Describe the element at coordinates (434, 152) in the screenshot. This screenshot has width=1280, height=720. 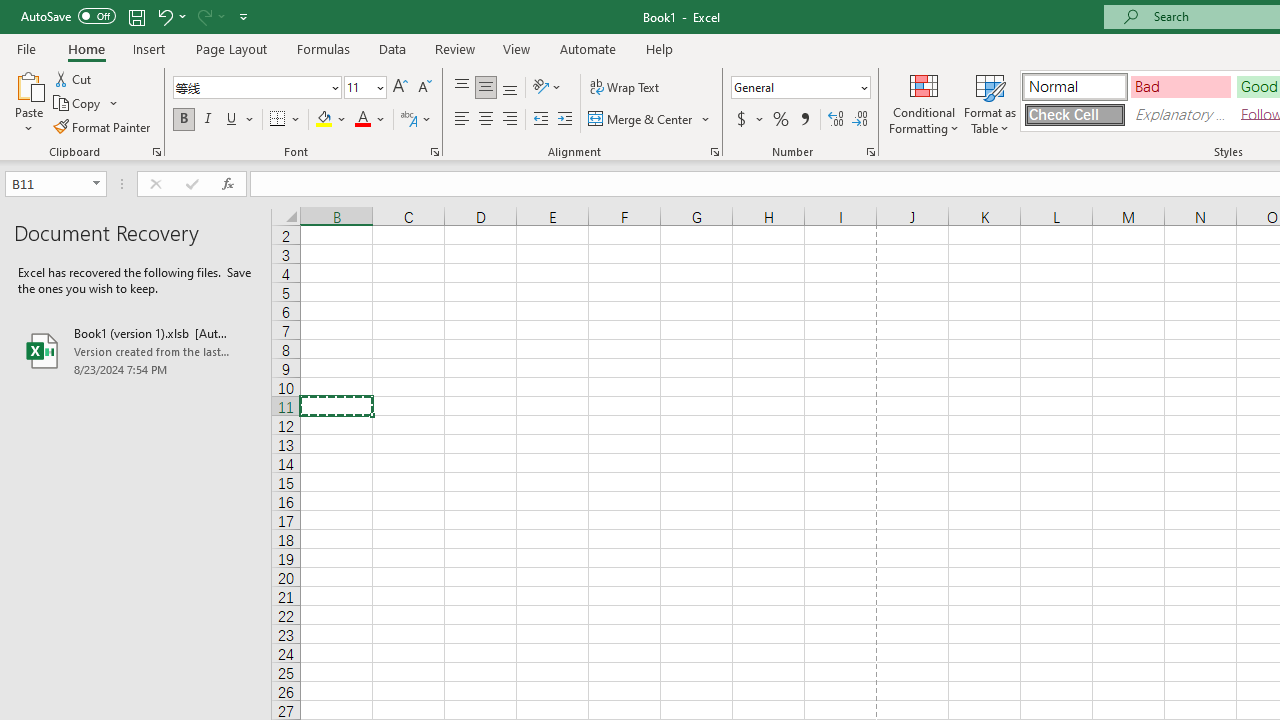
I see `Format Cell Font` at that location.